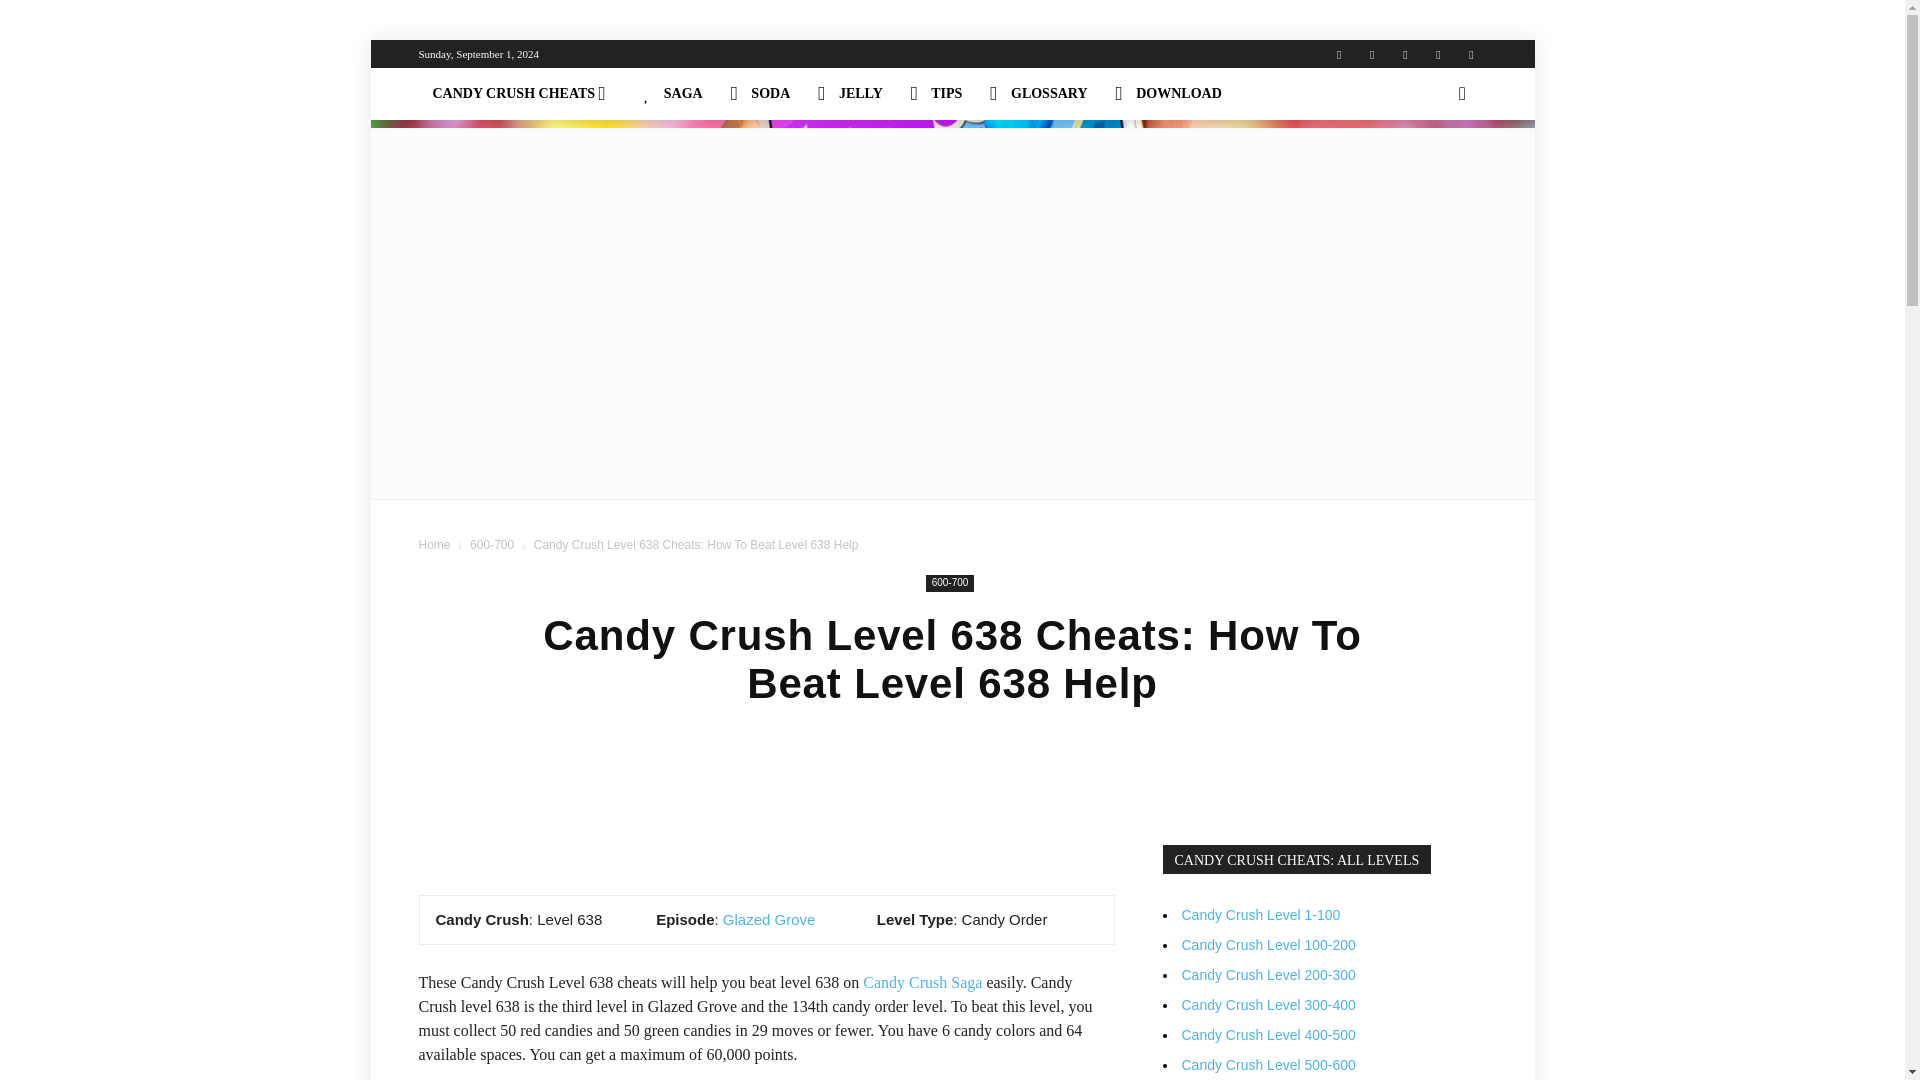  I want to click on Candy Crush Saga Cheats, so click(672, 94).